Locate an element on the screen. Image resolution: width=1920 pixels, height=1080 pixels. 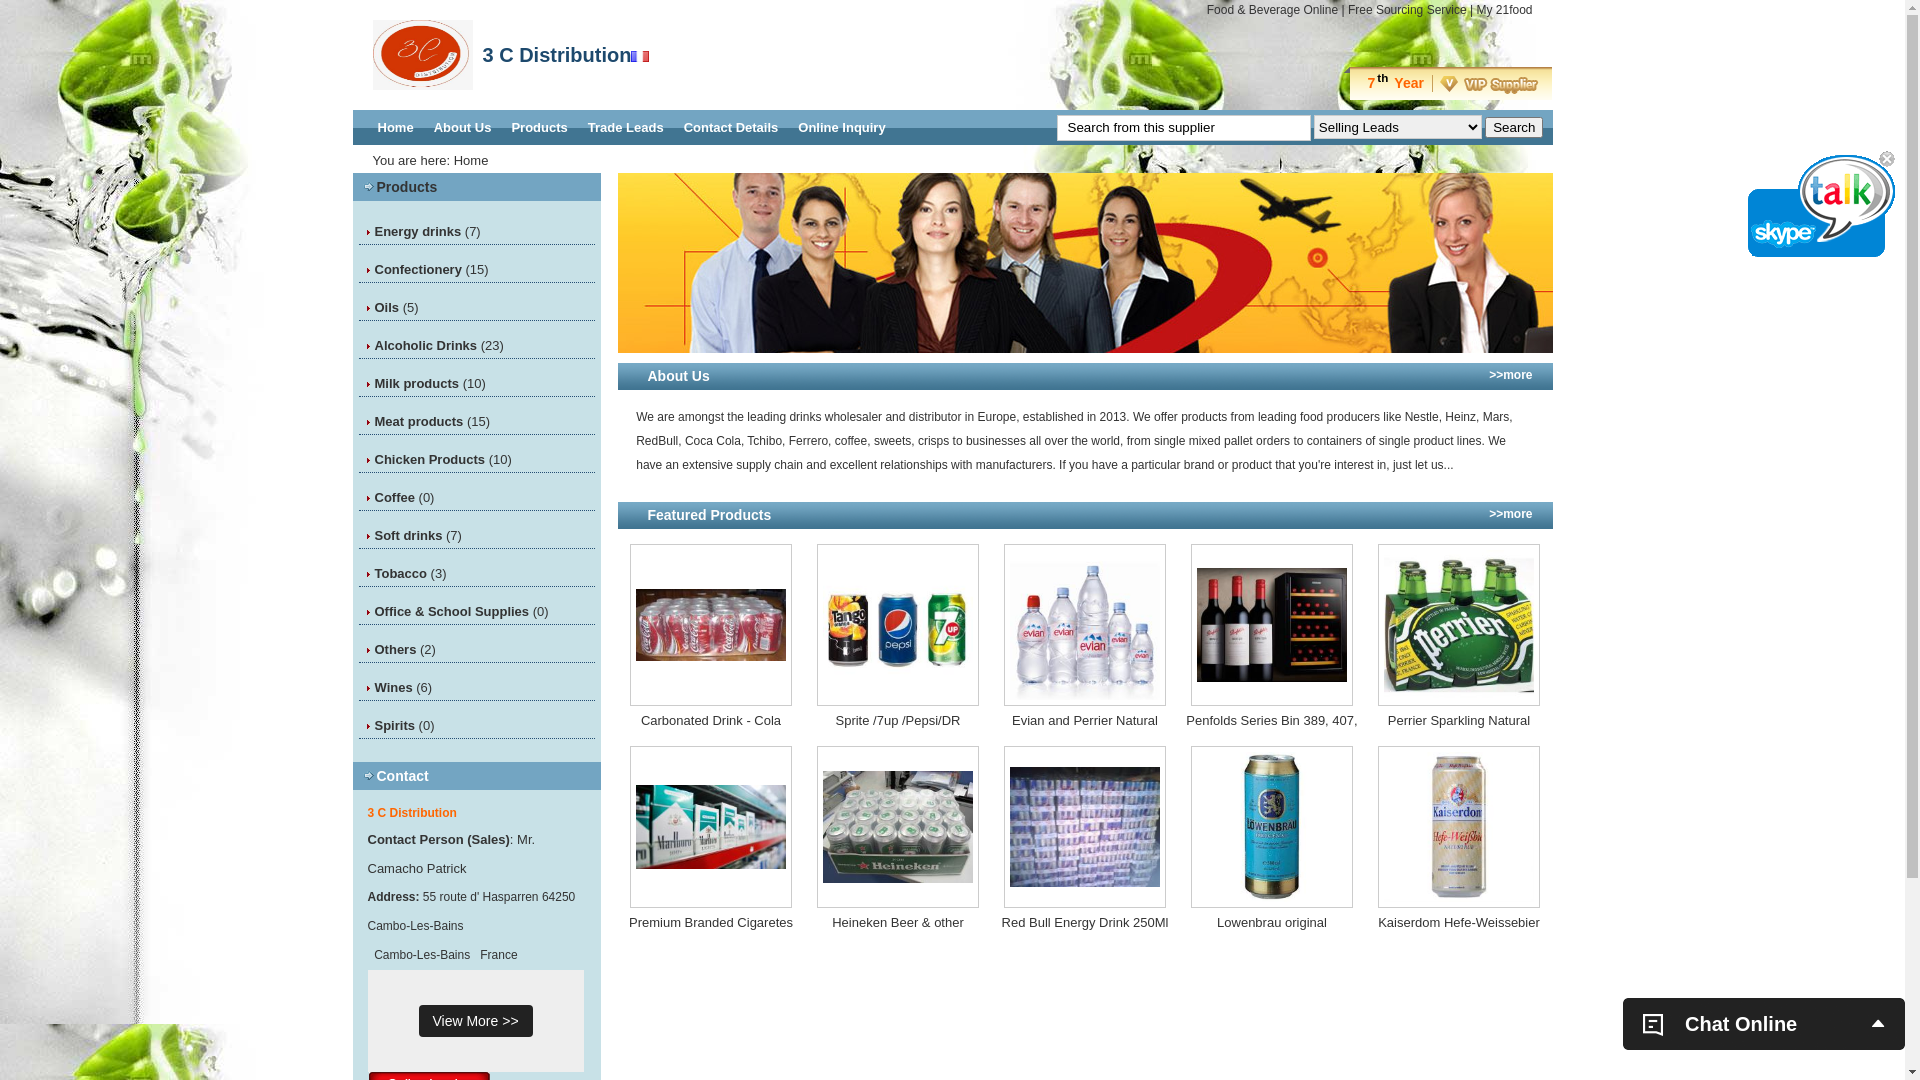
Coffee (0) is located at coordinates (404, 498).